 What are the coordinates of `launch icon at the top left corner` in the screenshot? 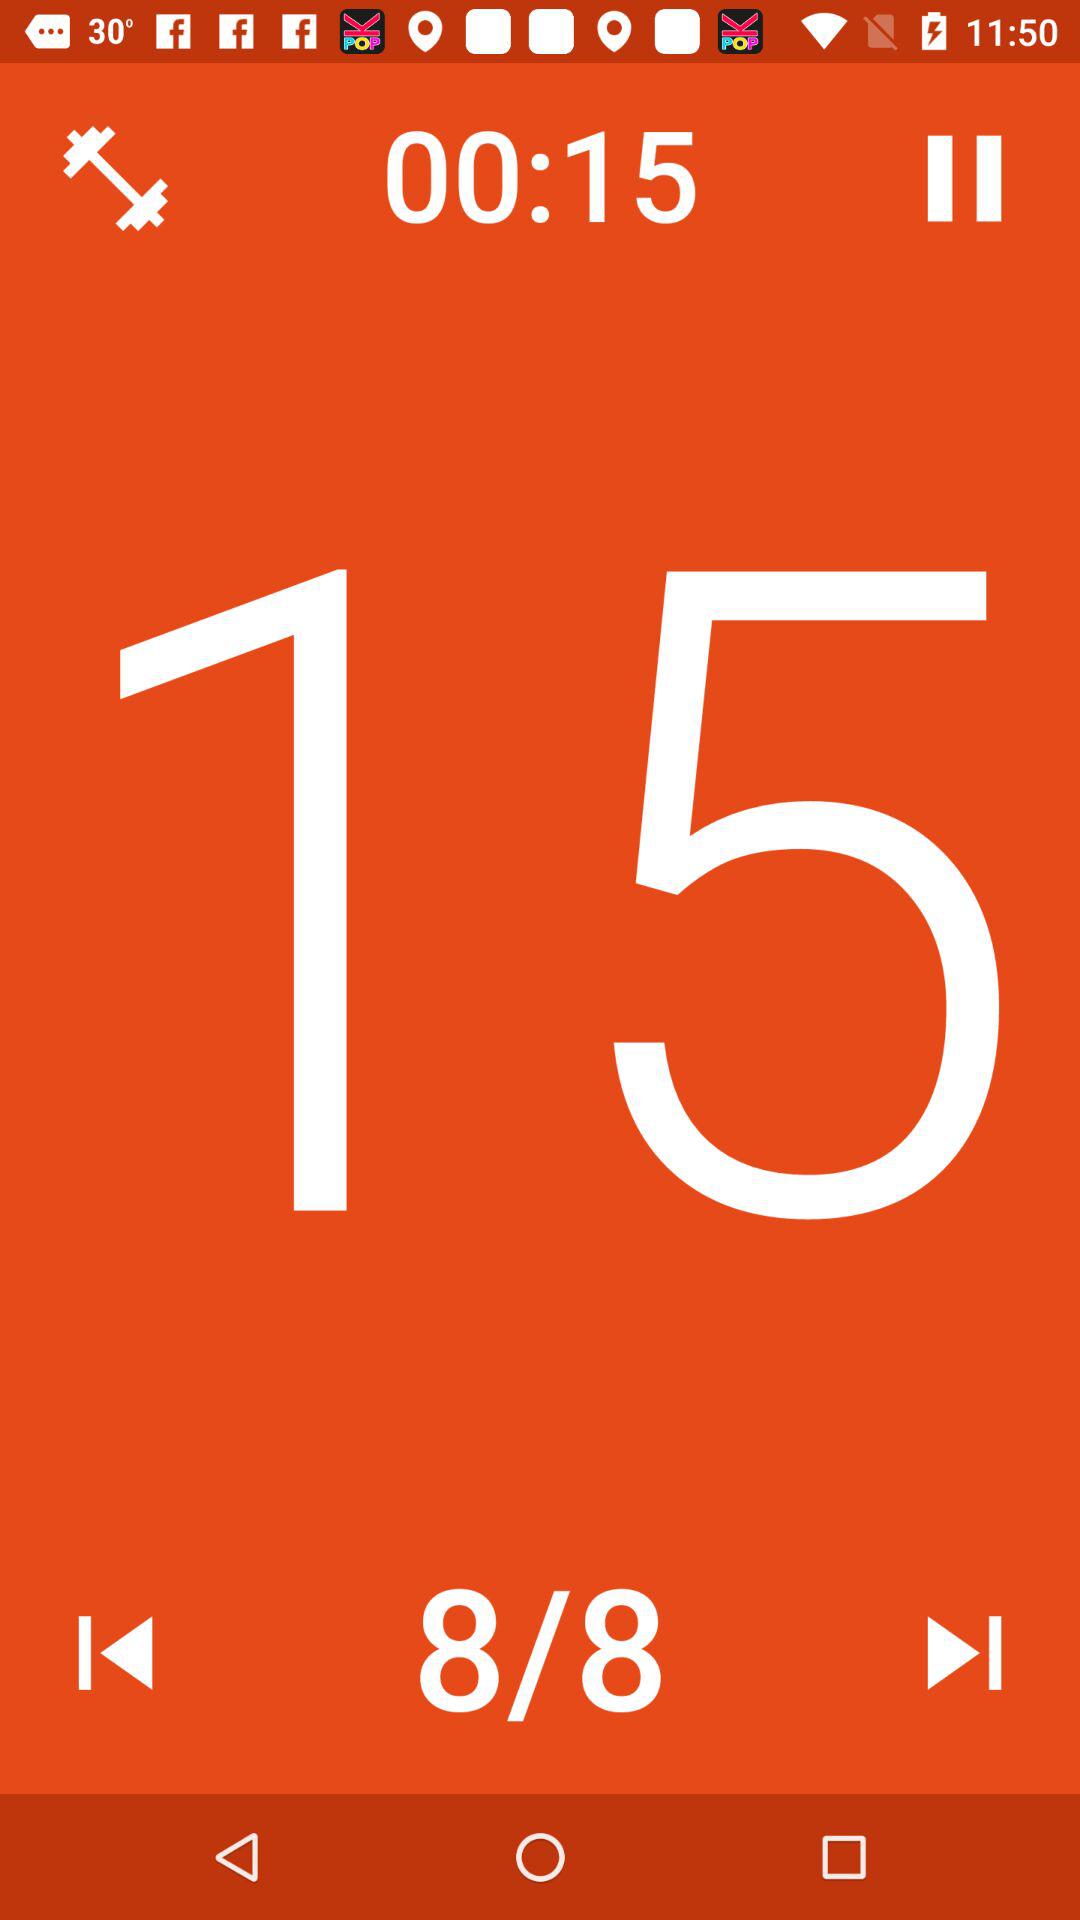 It's located at (115, 178).